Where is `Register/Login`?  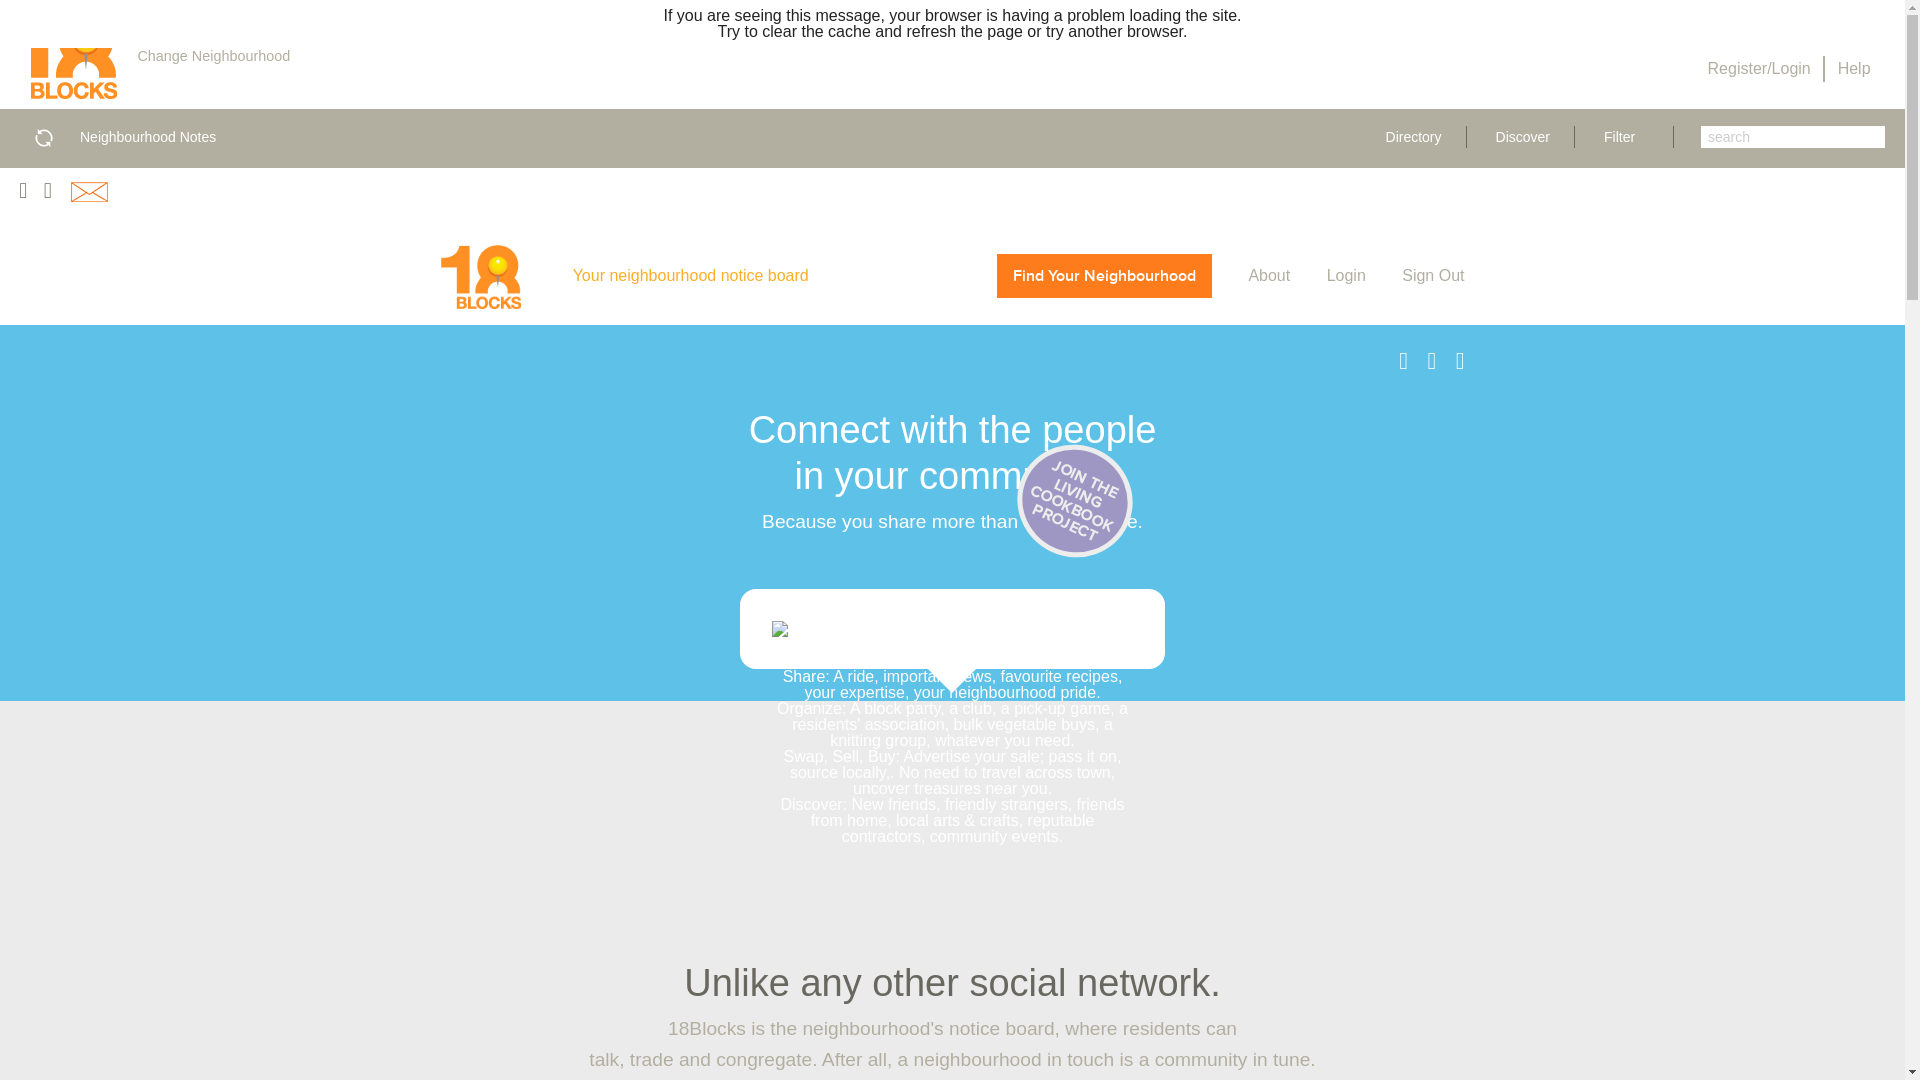
Register/Login is located at coordinates (1760, 68).